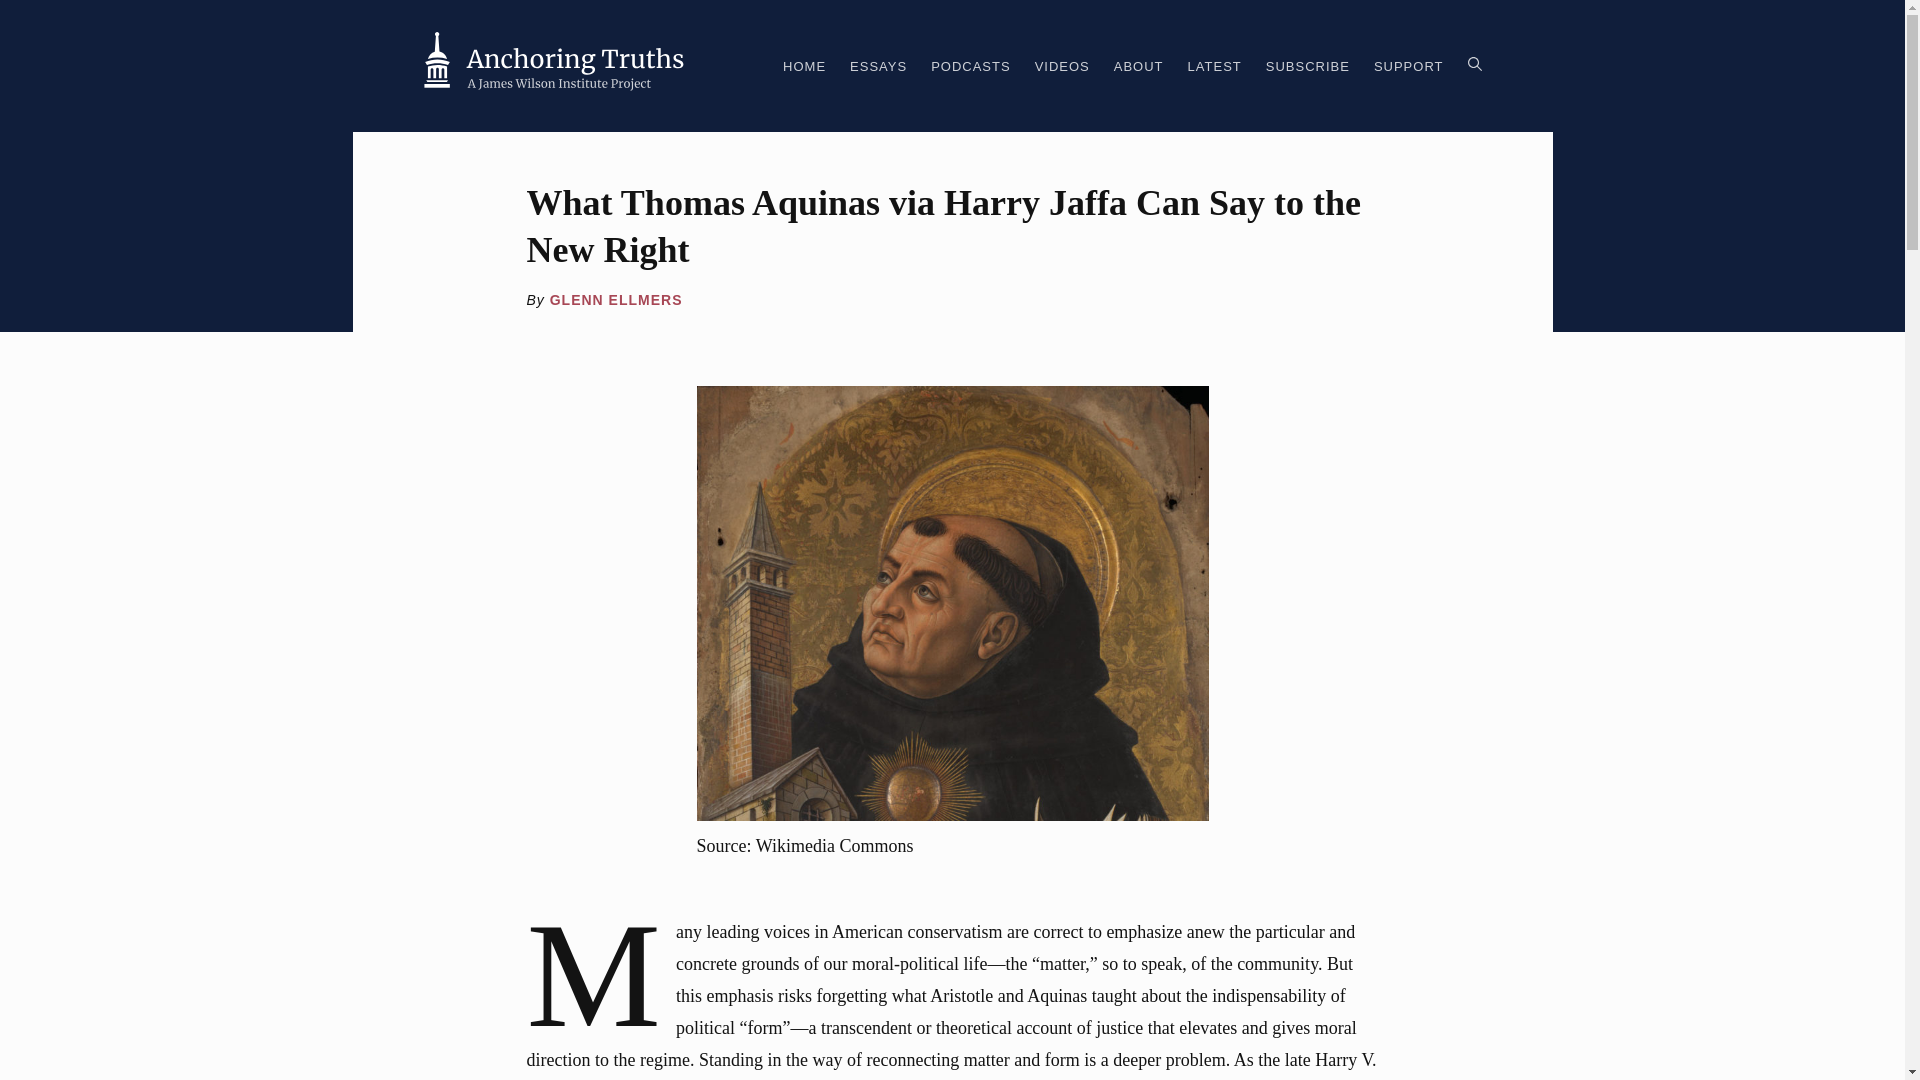  What do you see at coordinates (1408, 72) in the screenshot?
I see `SUPPORT` at bounding box center [1408, 72].